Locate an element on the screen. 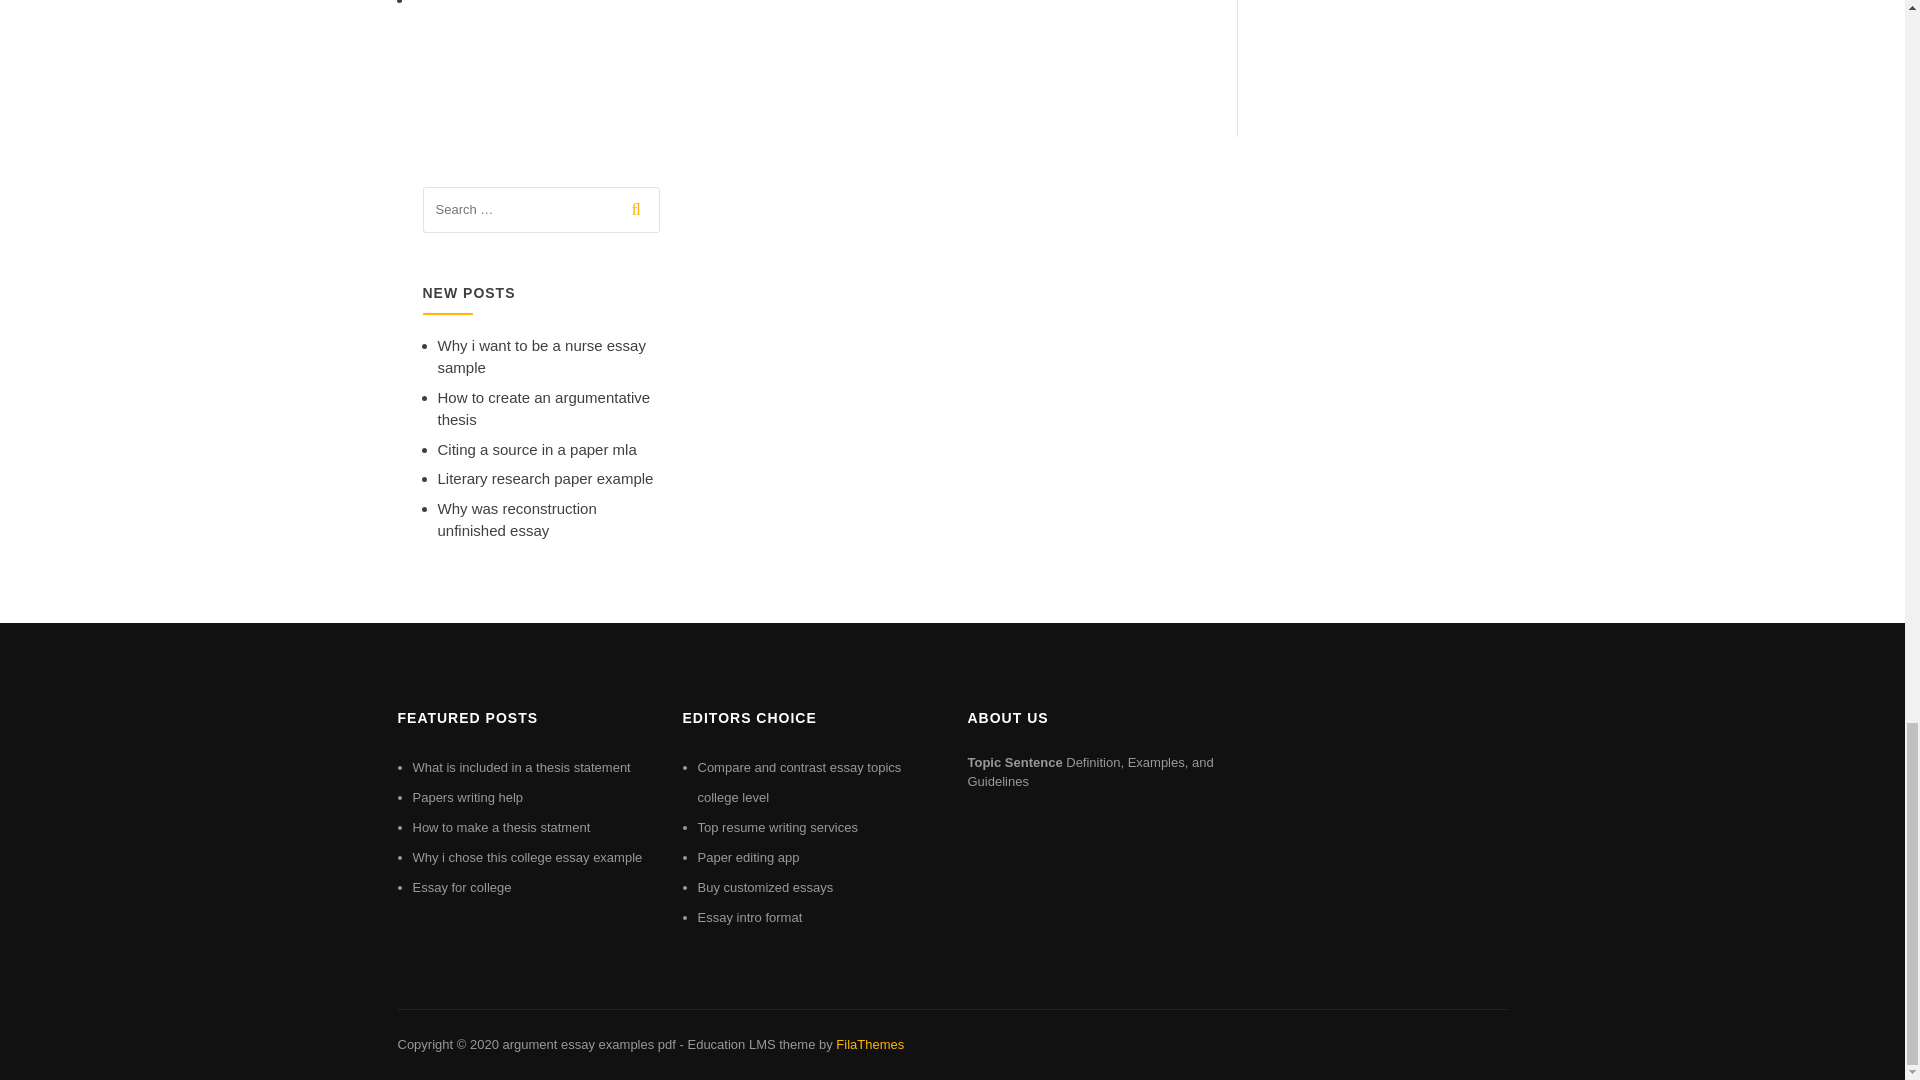  Paper editing app is located at coordinates (749, 857).